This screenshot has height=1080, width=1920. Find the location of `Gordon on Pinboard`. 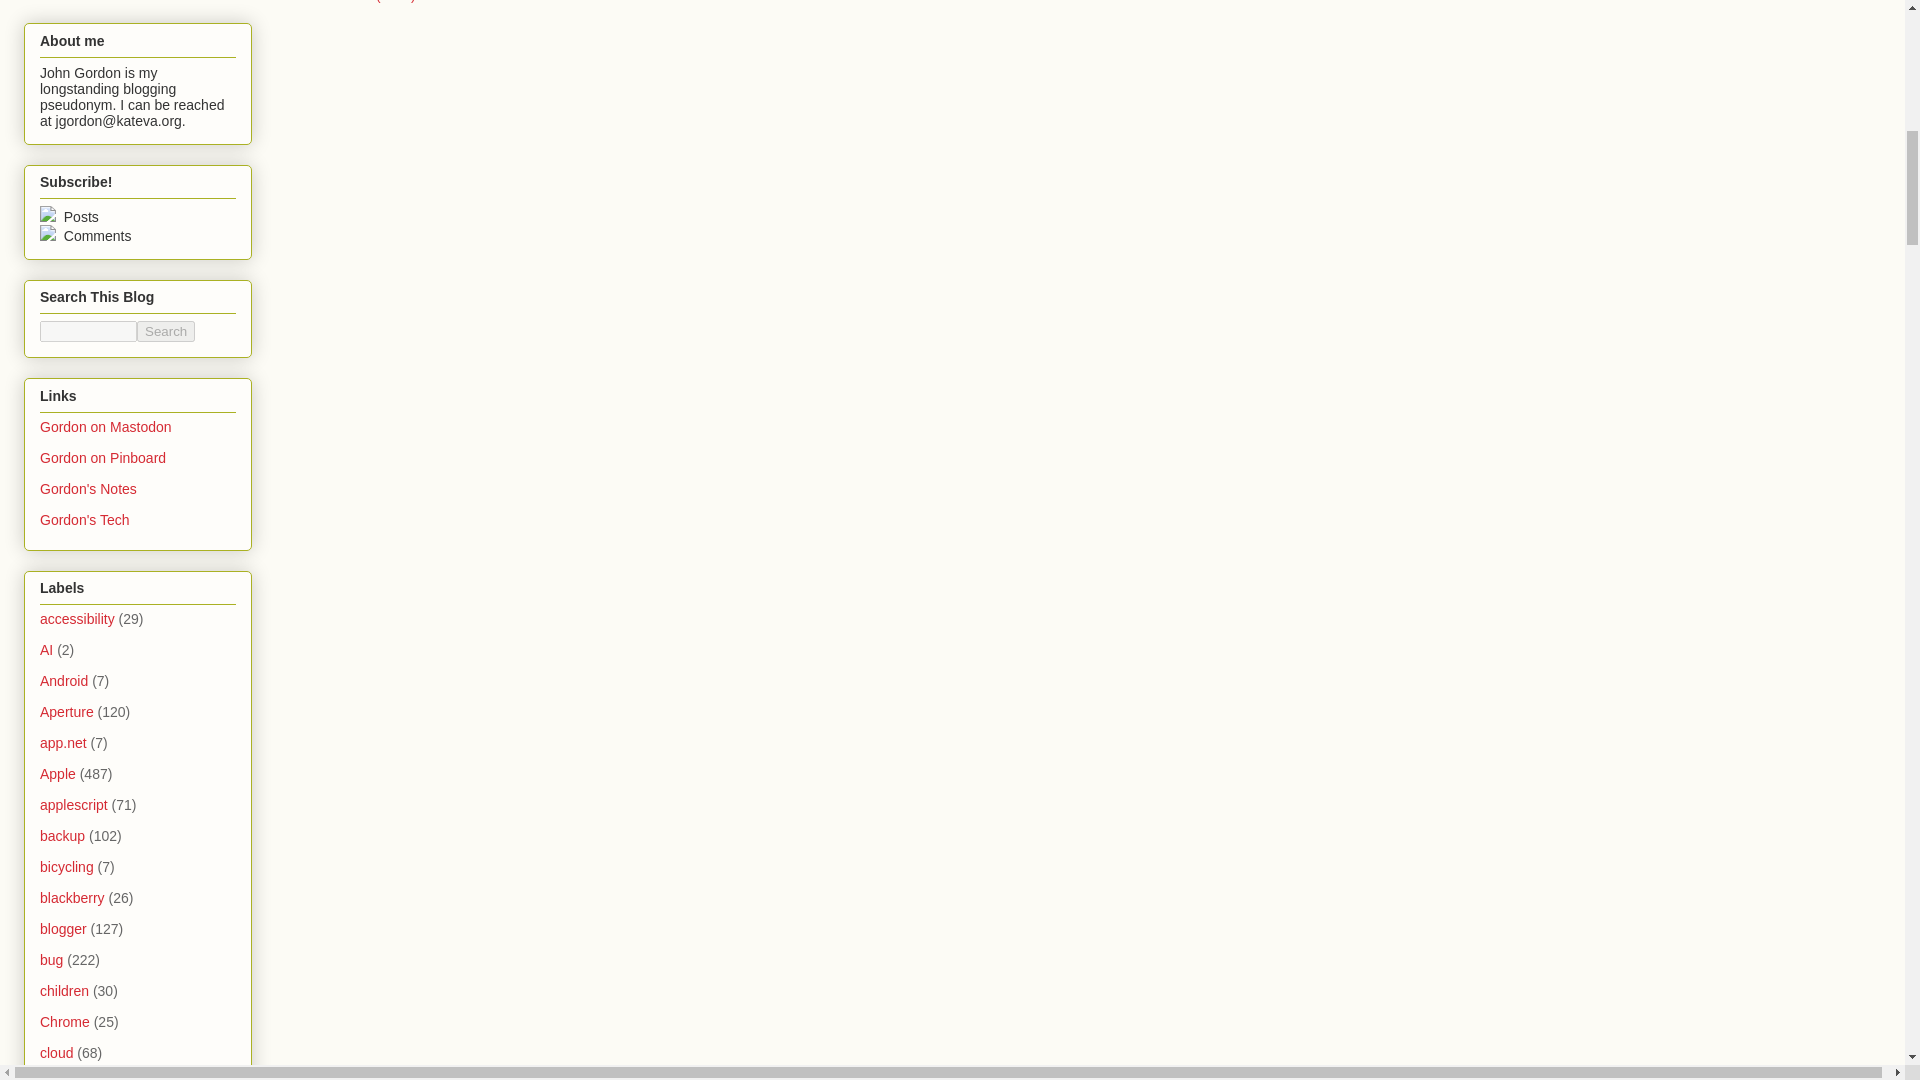

Gordon on Pinboard is located at coordinates (102, 458).